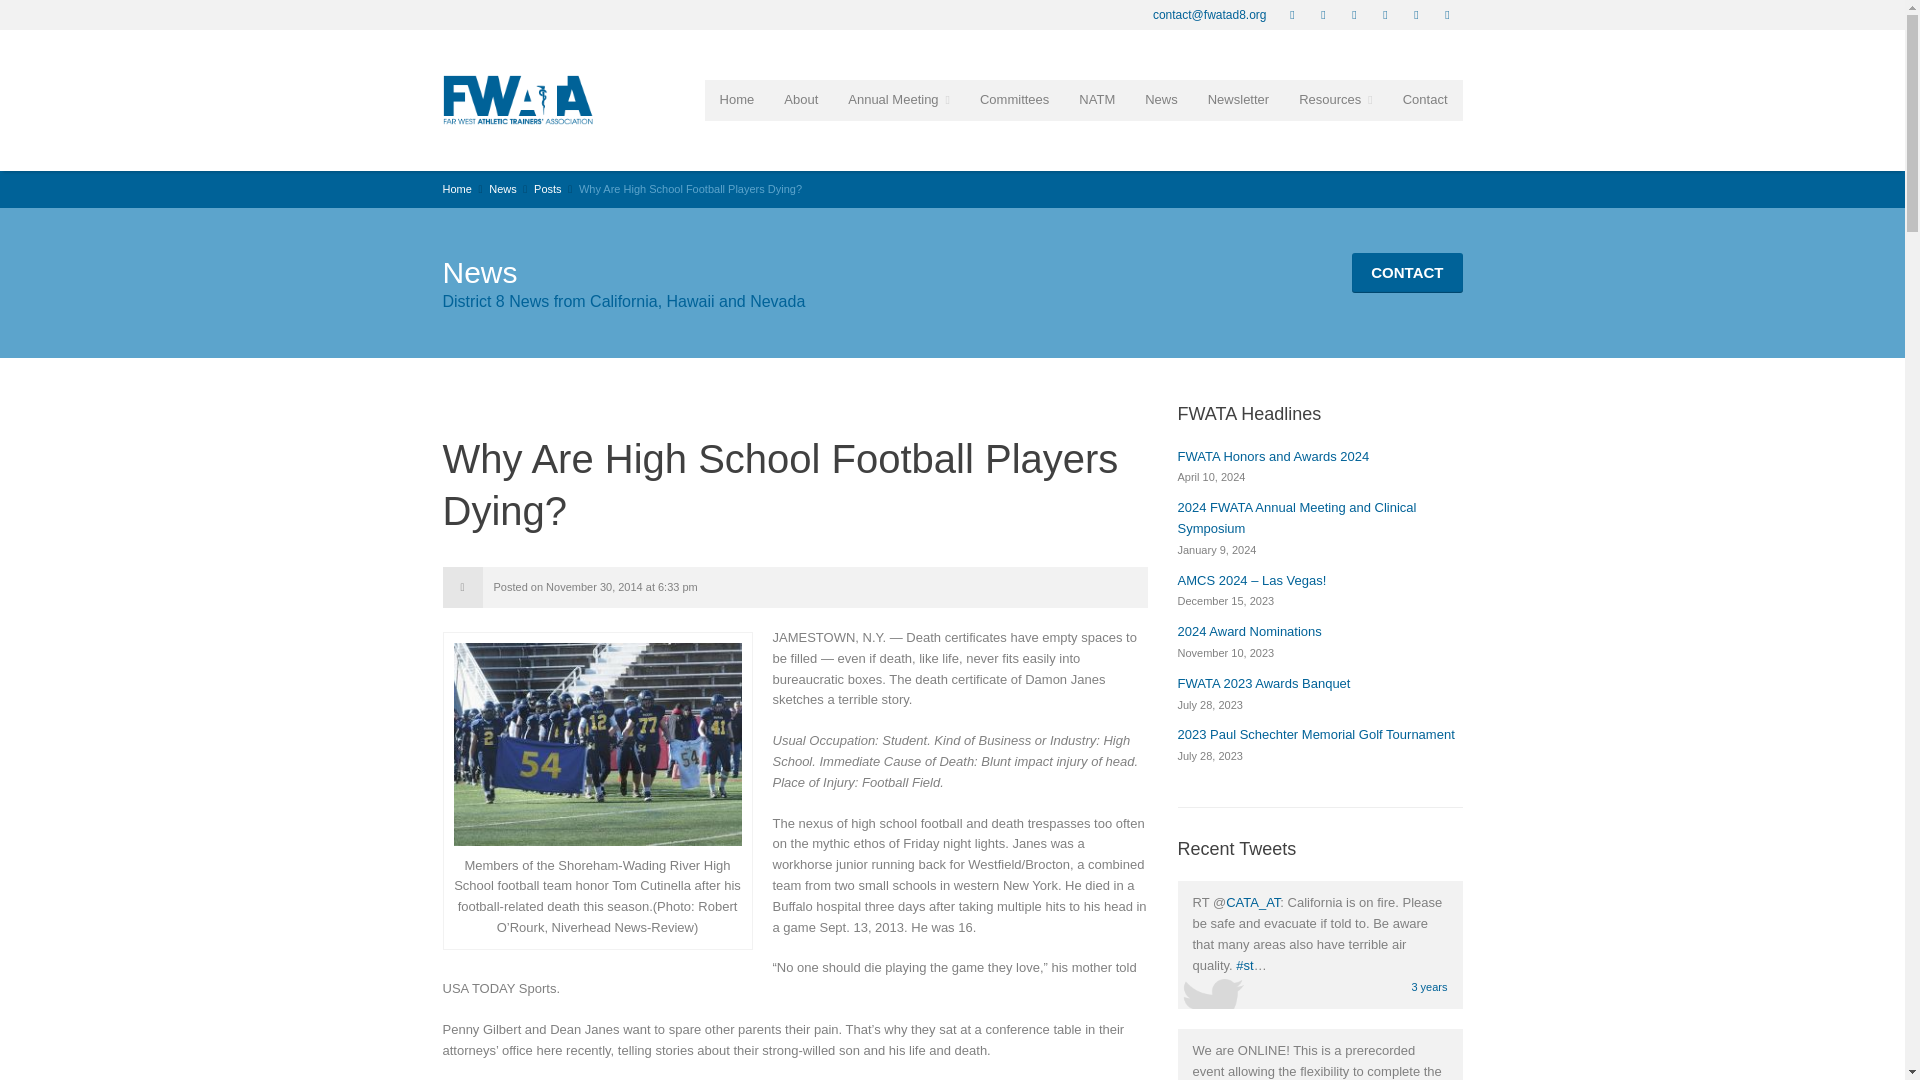  What do you see at coordinates (1426, 100) in the screenshot?
I see `Contact` at bounding box center [1426, 100].